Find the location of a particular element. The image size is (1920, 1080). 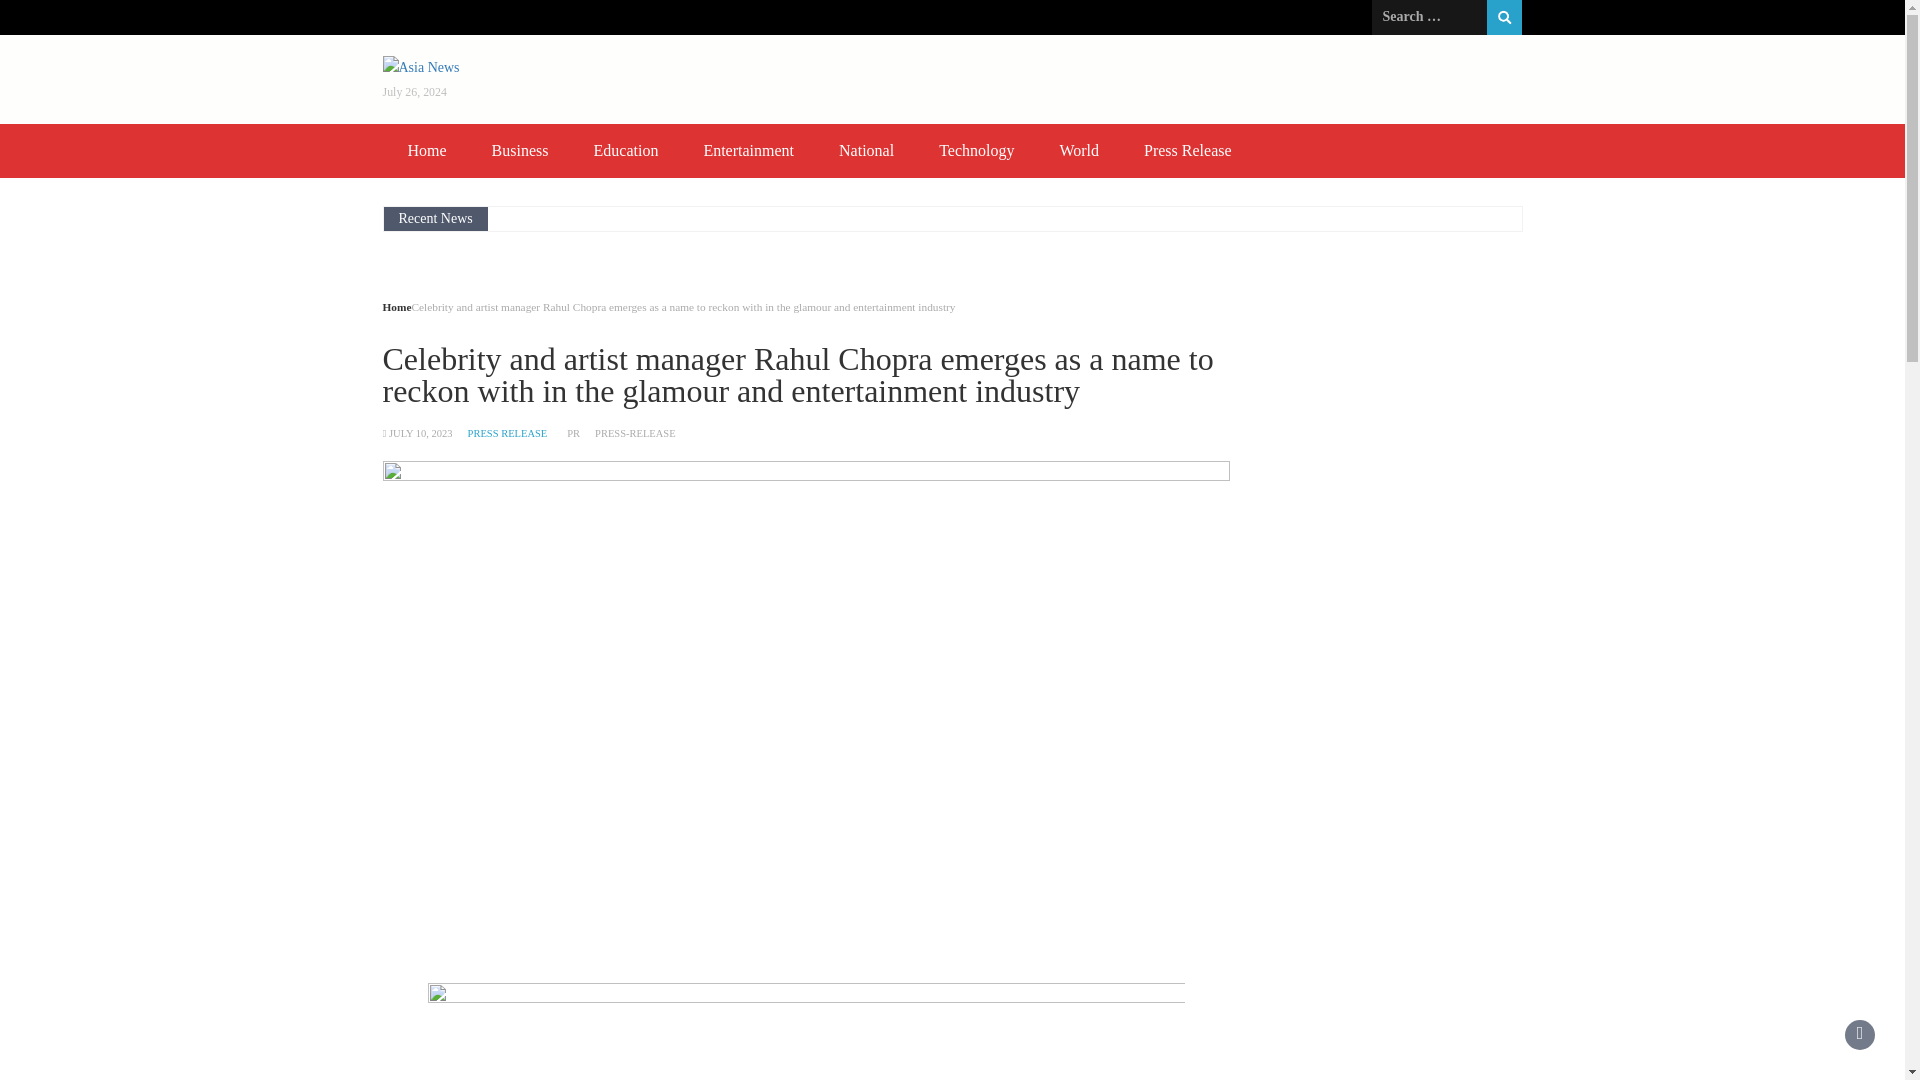

Entertainment is located at coordinates (748, 151).